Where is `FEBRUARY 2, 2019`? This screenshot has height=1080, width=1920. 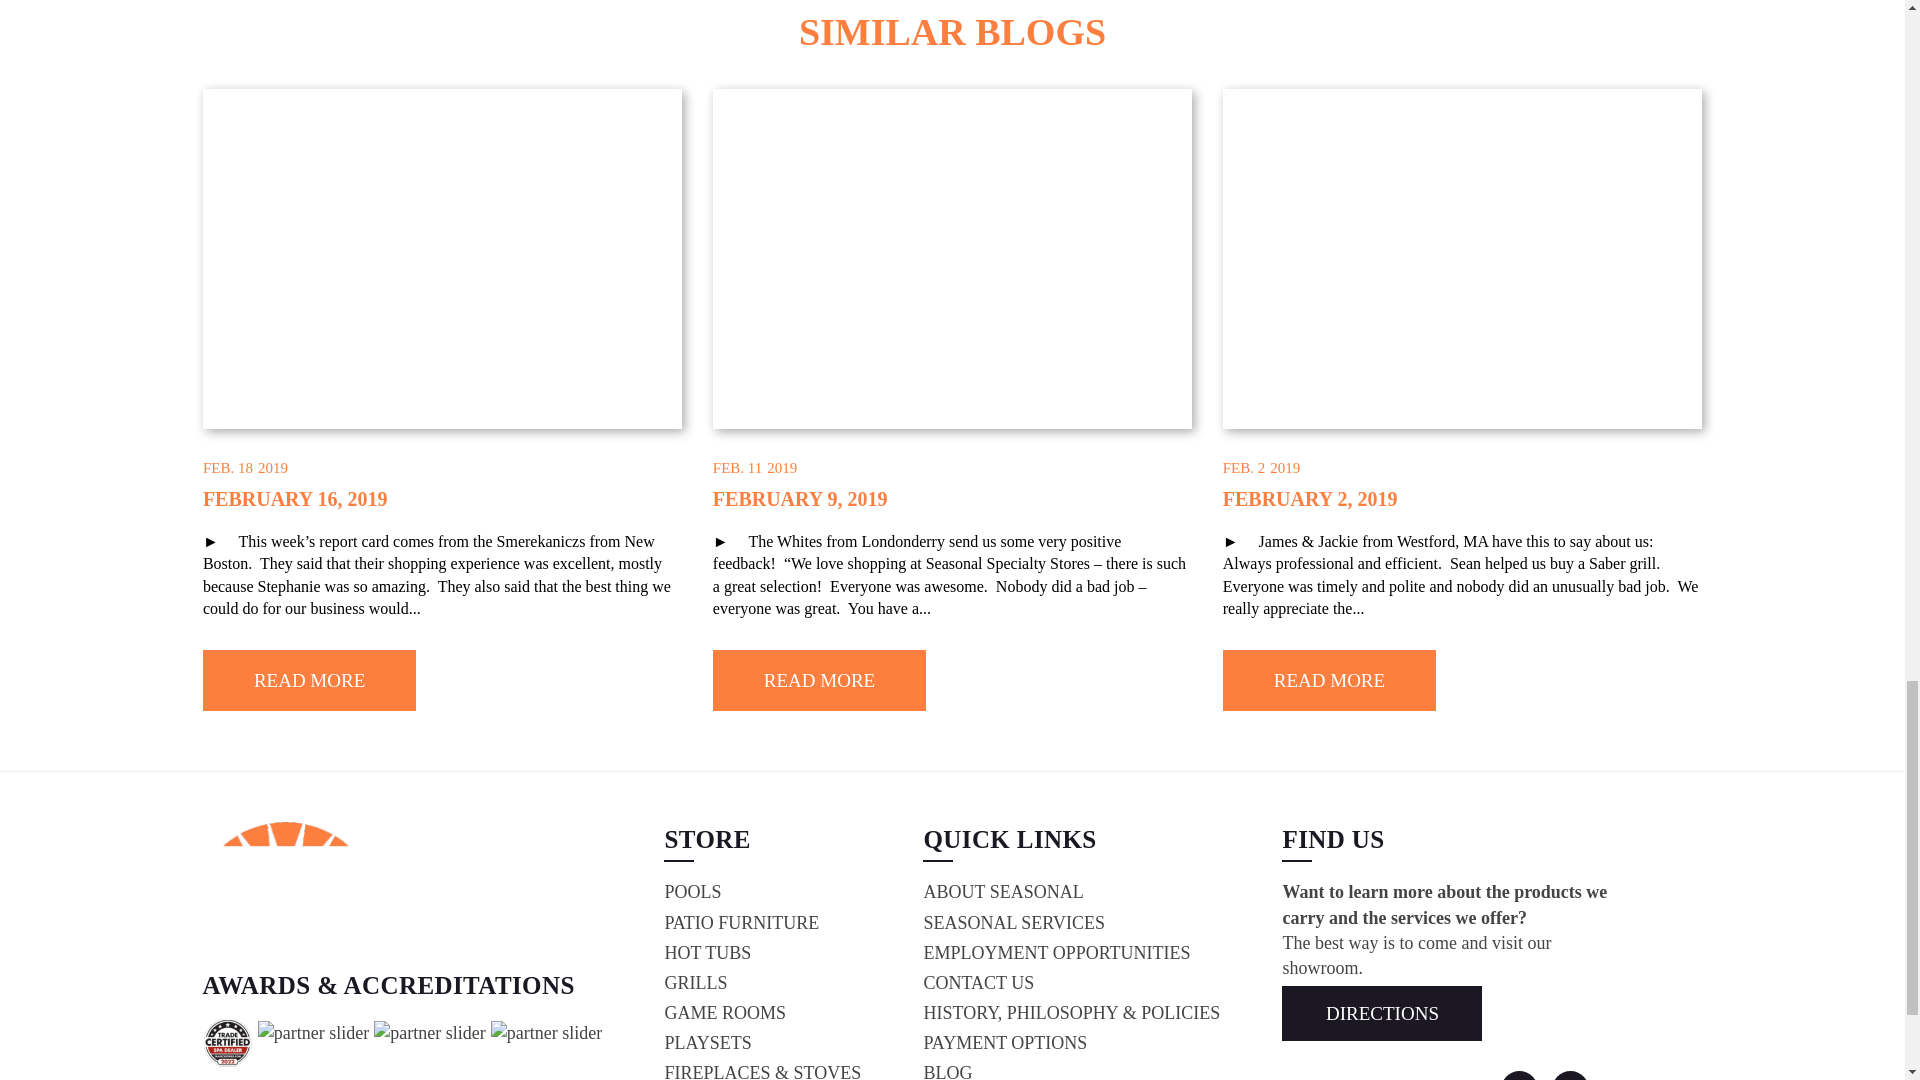 FEBRUARY 2, 2019 is located at coordinates (1310, 498).